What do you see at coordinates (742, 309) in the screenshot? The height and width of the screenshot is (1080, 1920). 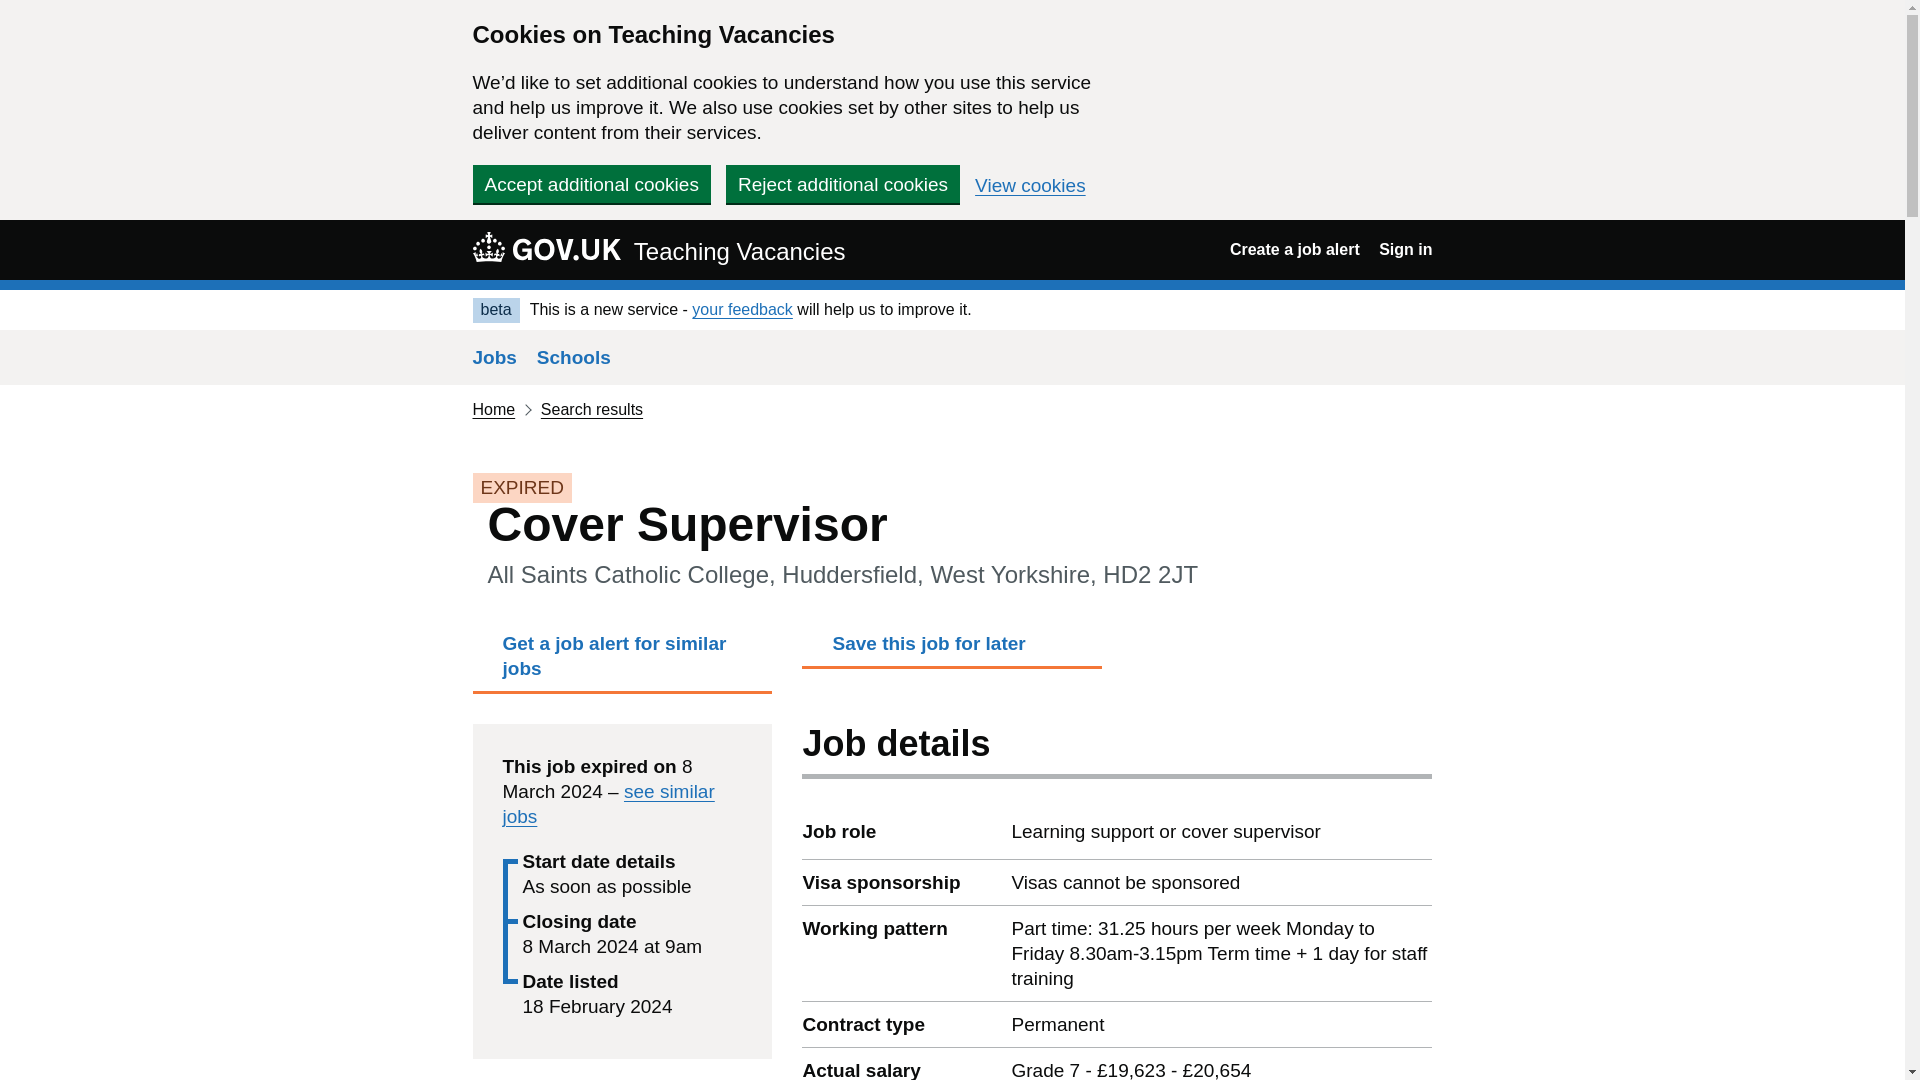 I see `your feedback` at bounding box center [742, 309].